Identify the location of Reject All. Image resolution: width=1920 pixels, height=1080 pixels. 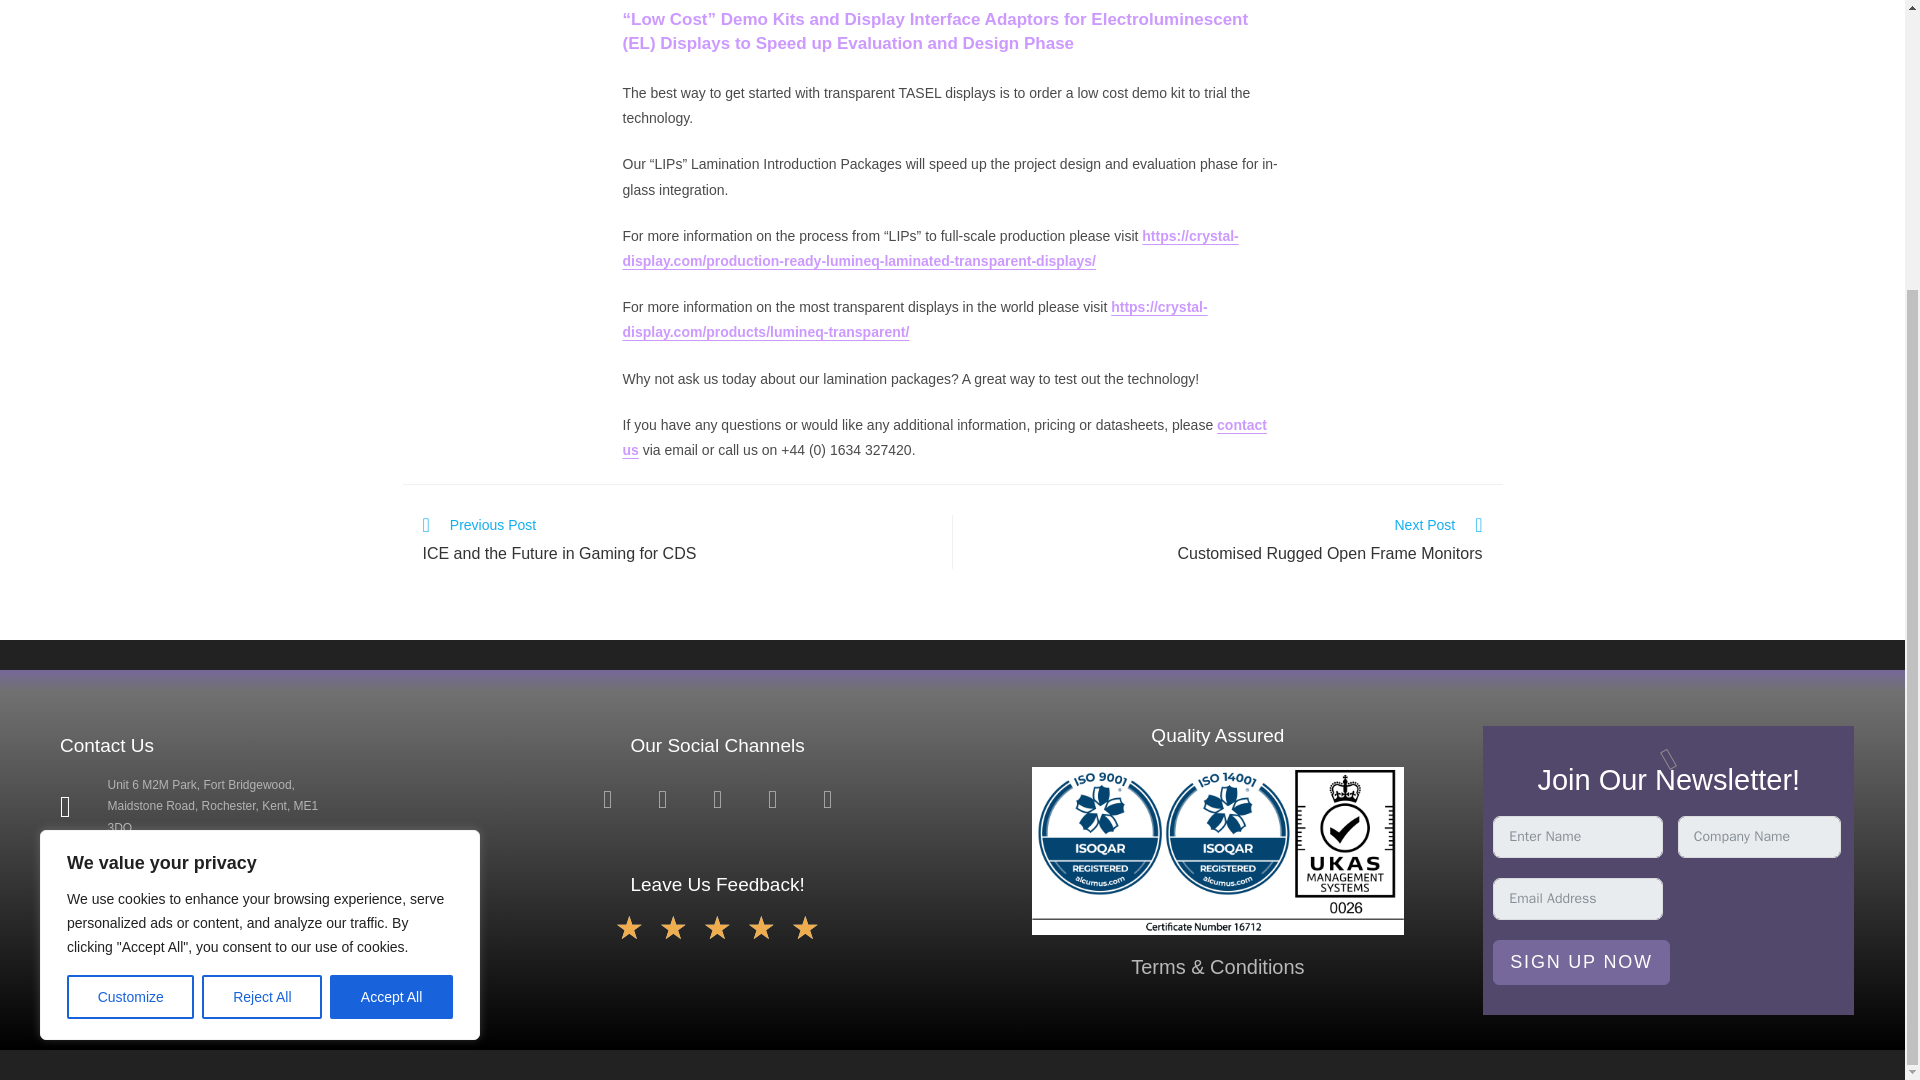
(262, 614).